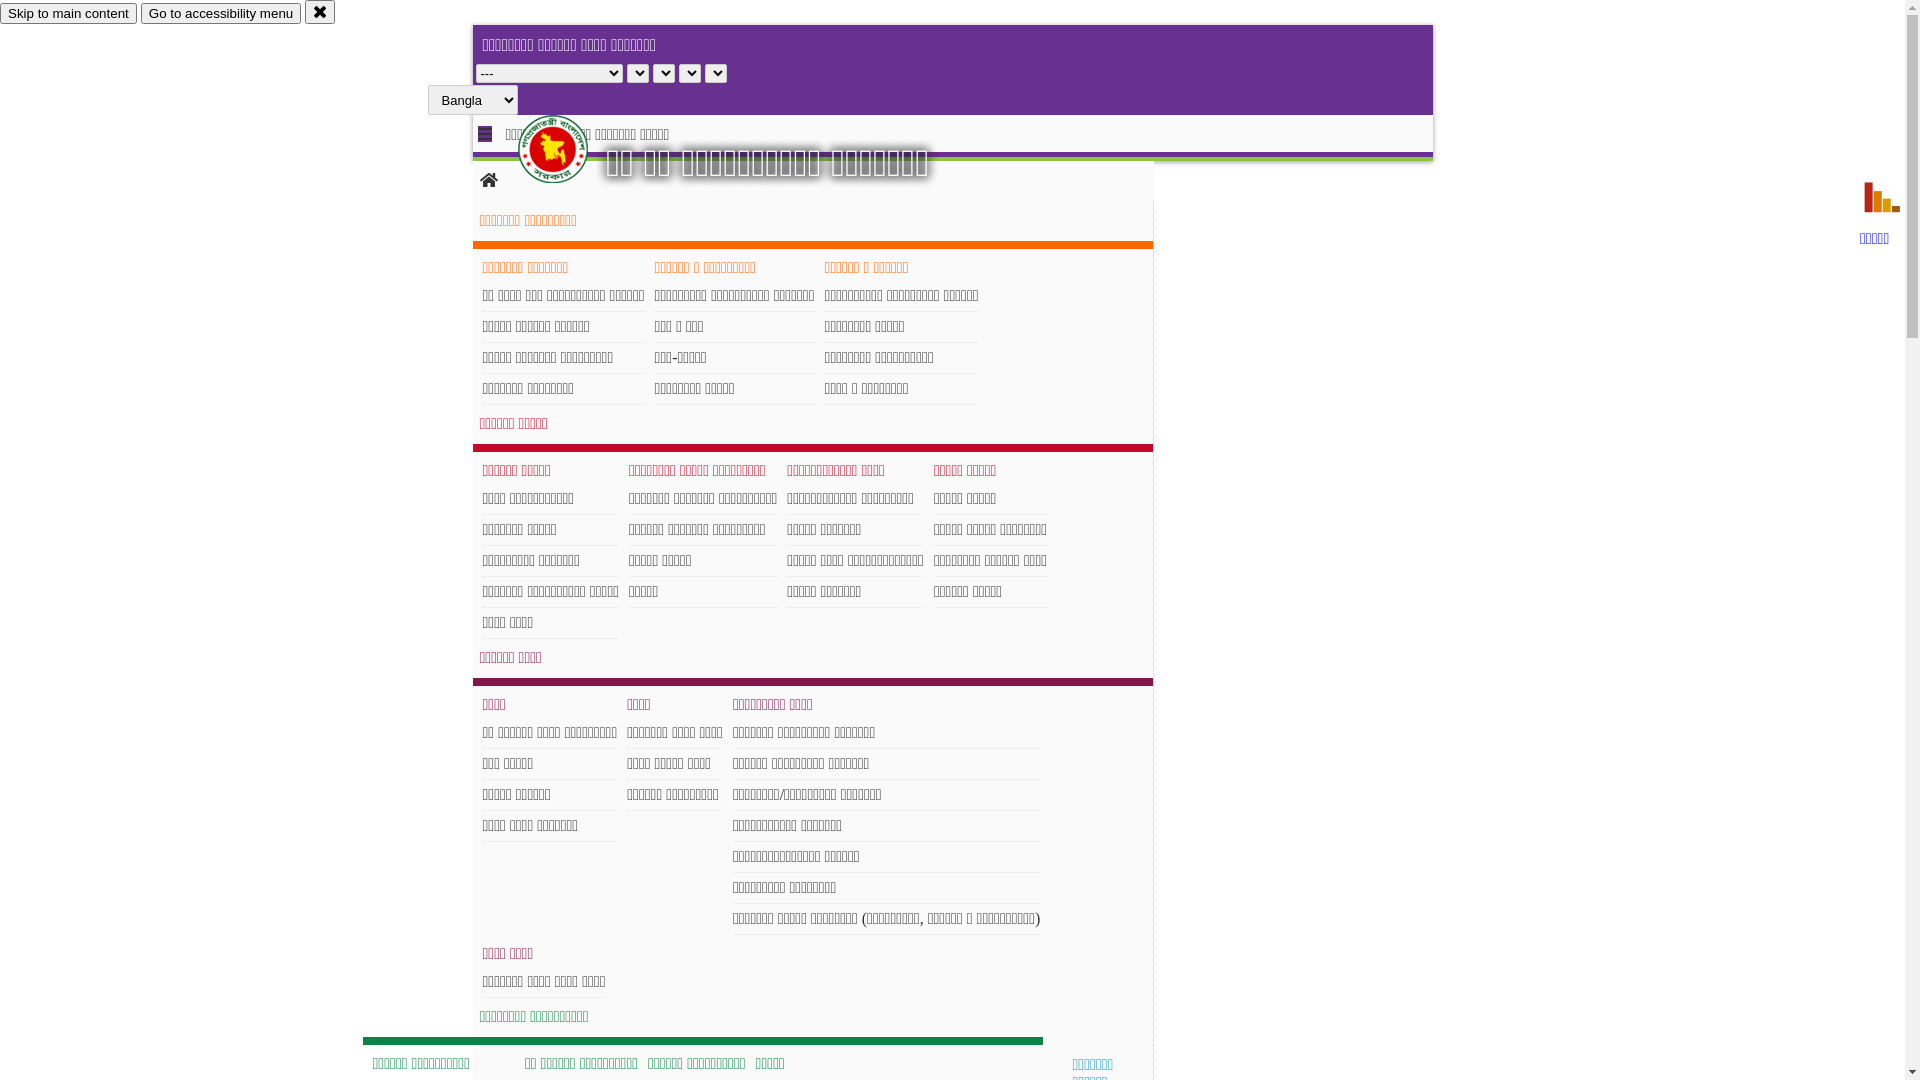  I want to click on Go to accessibility menu, so click(221, 14).